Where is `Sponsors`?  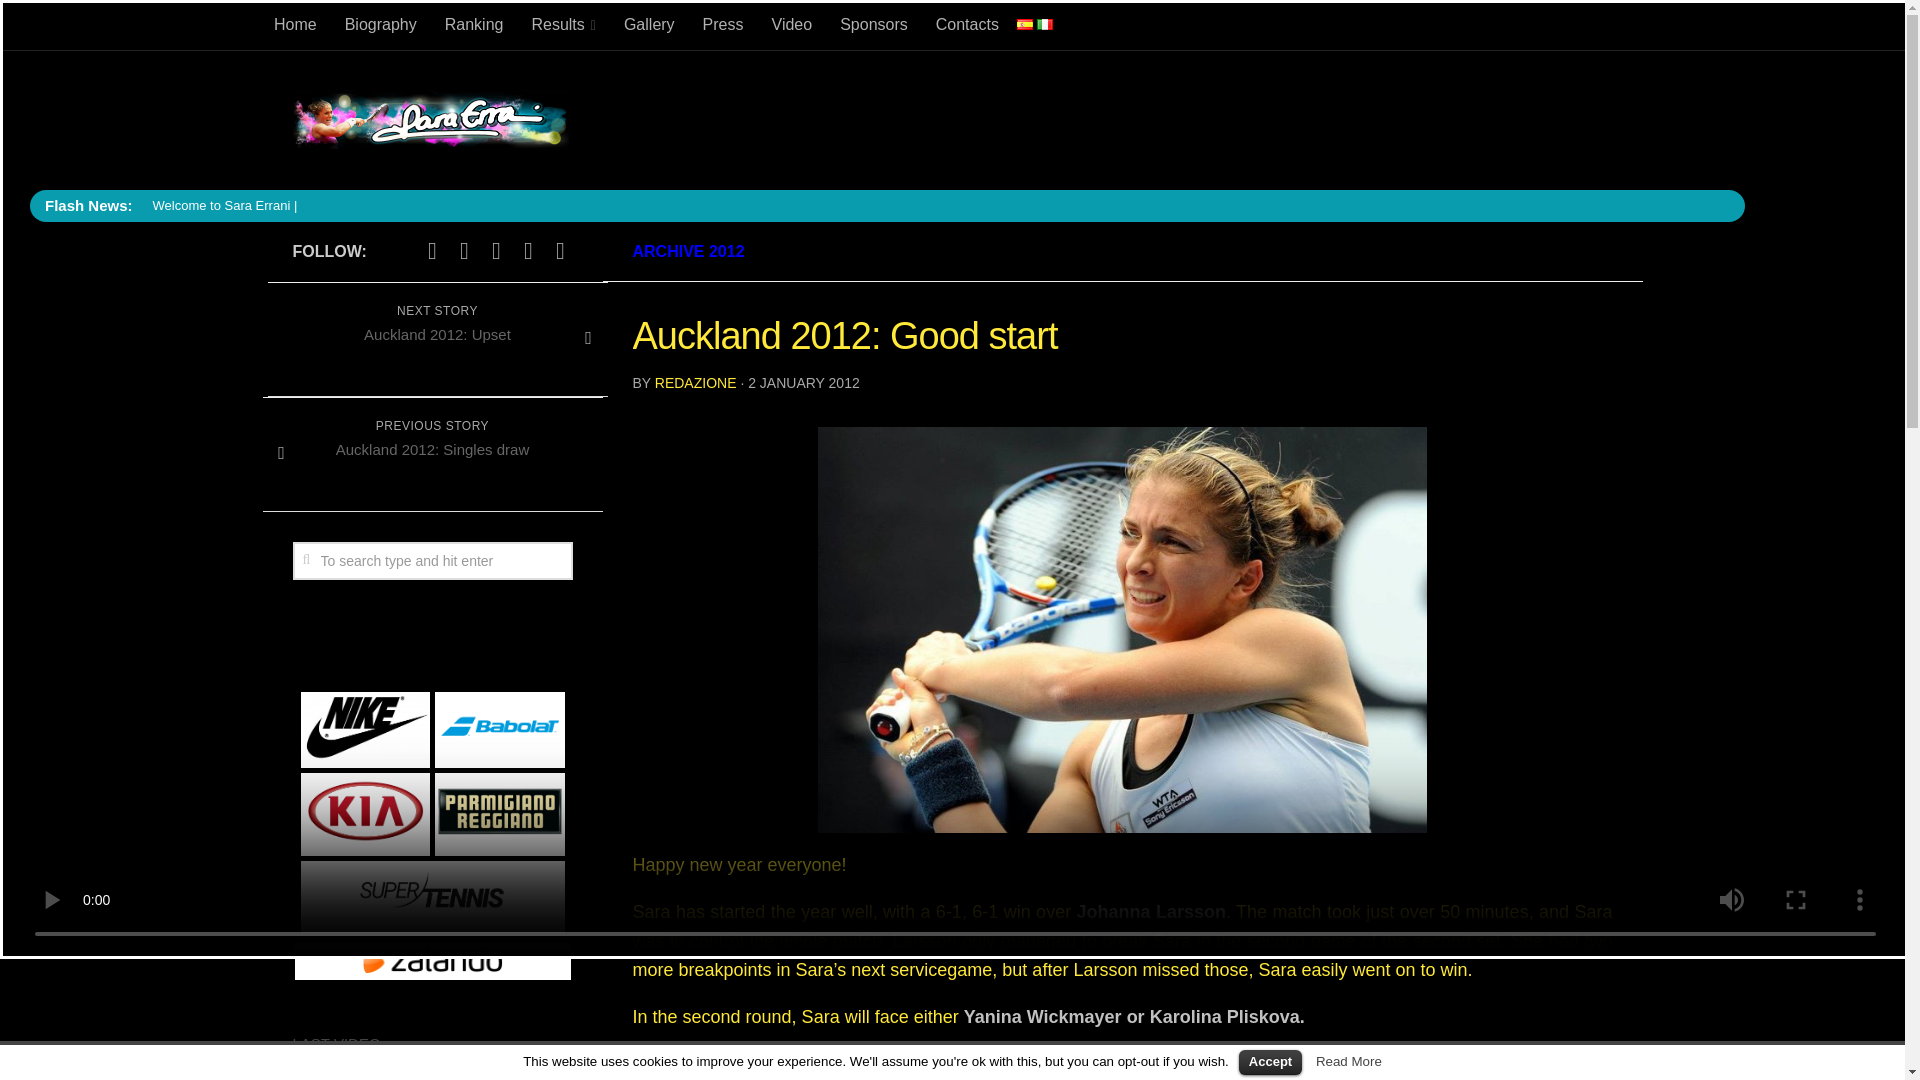
Sponsors is located at coordinates (873, 24).